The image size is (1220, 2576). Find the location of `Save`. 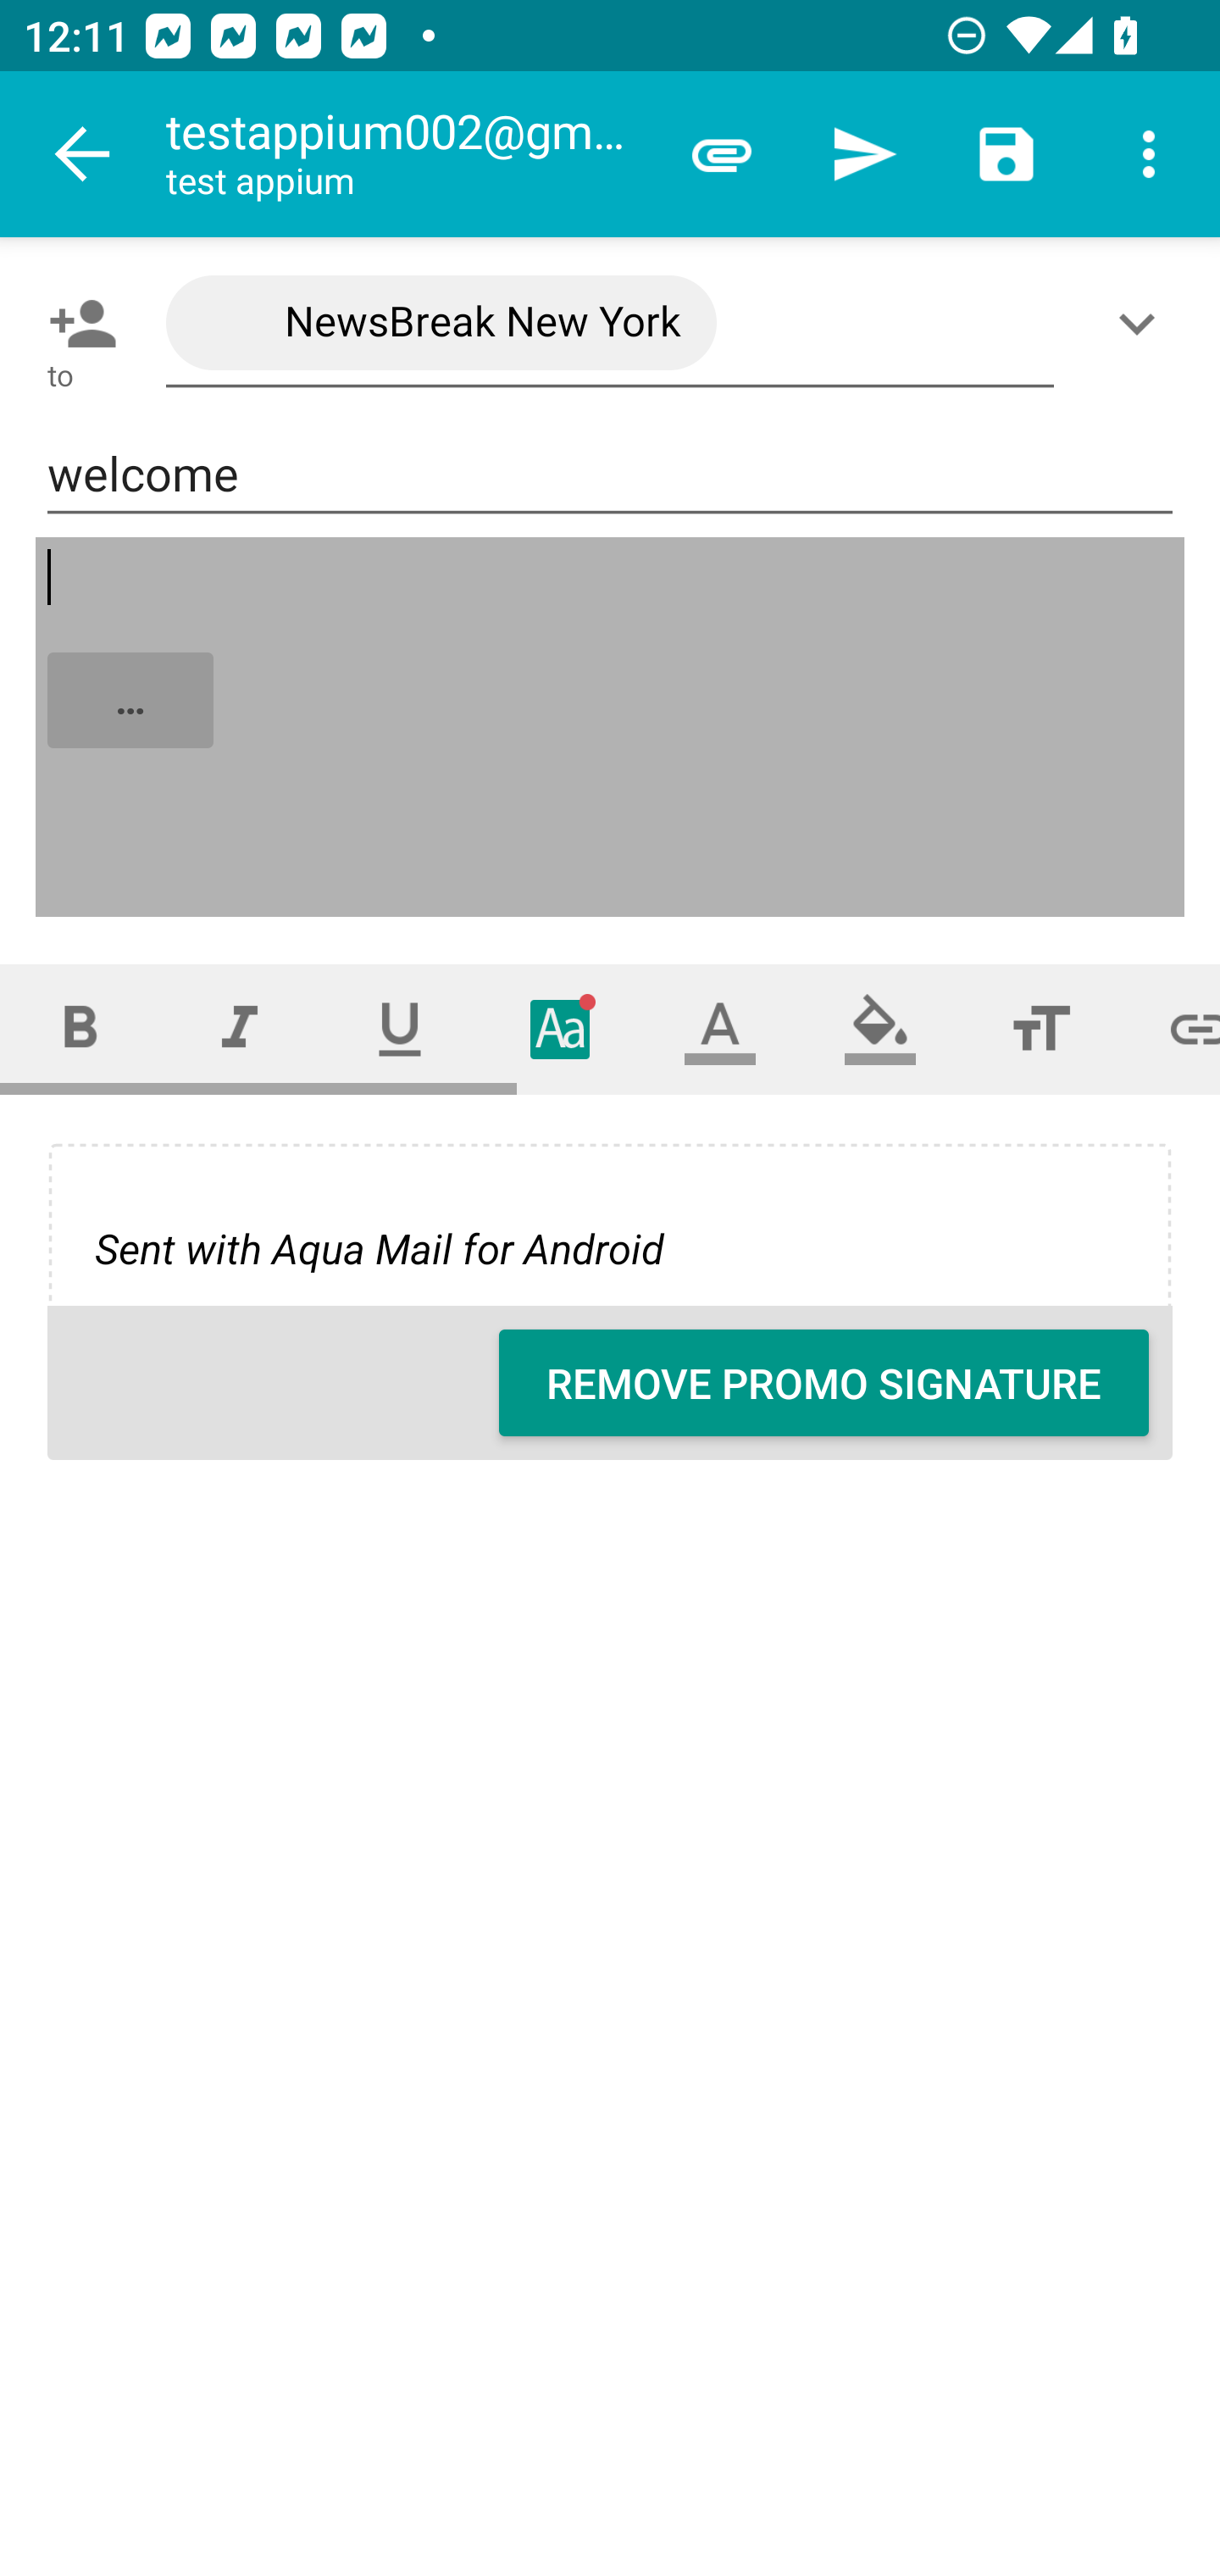

Save is located at coordinates (1006, 154).